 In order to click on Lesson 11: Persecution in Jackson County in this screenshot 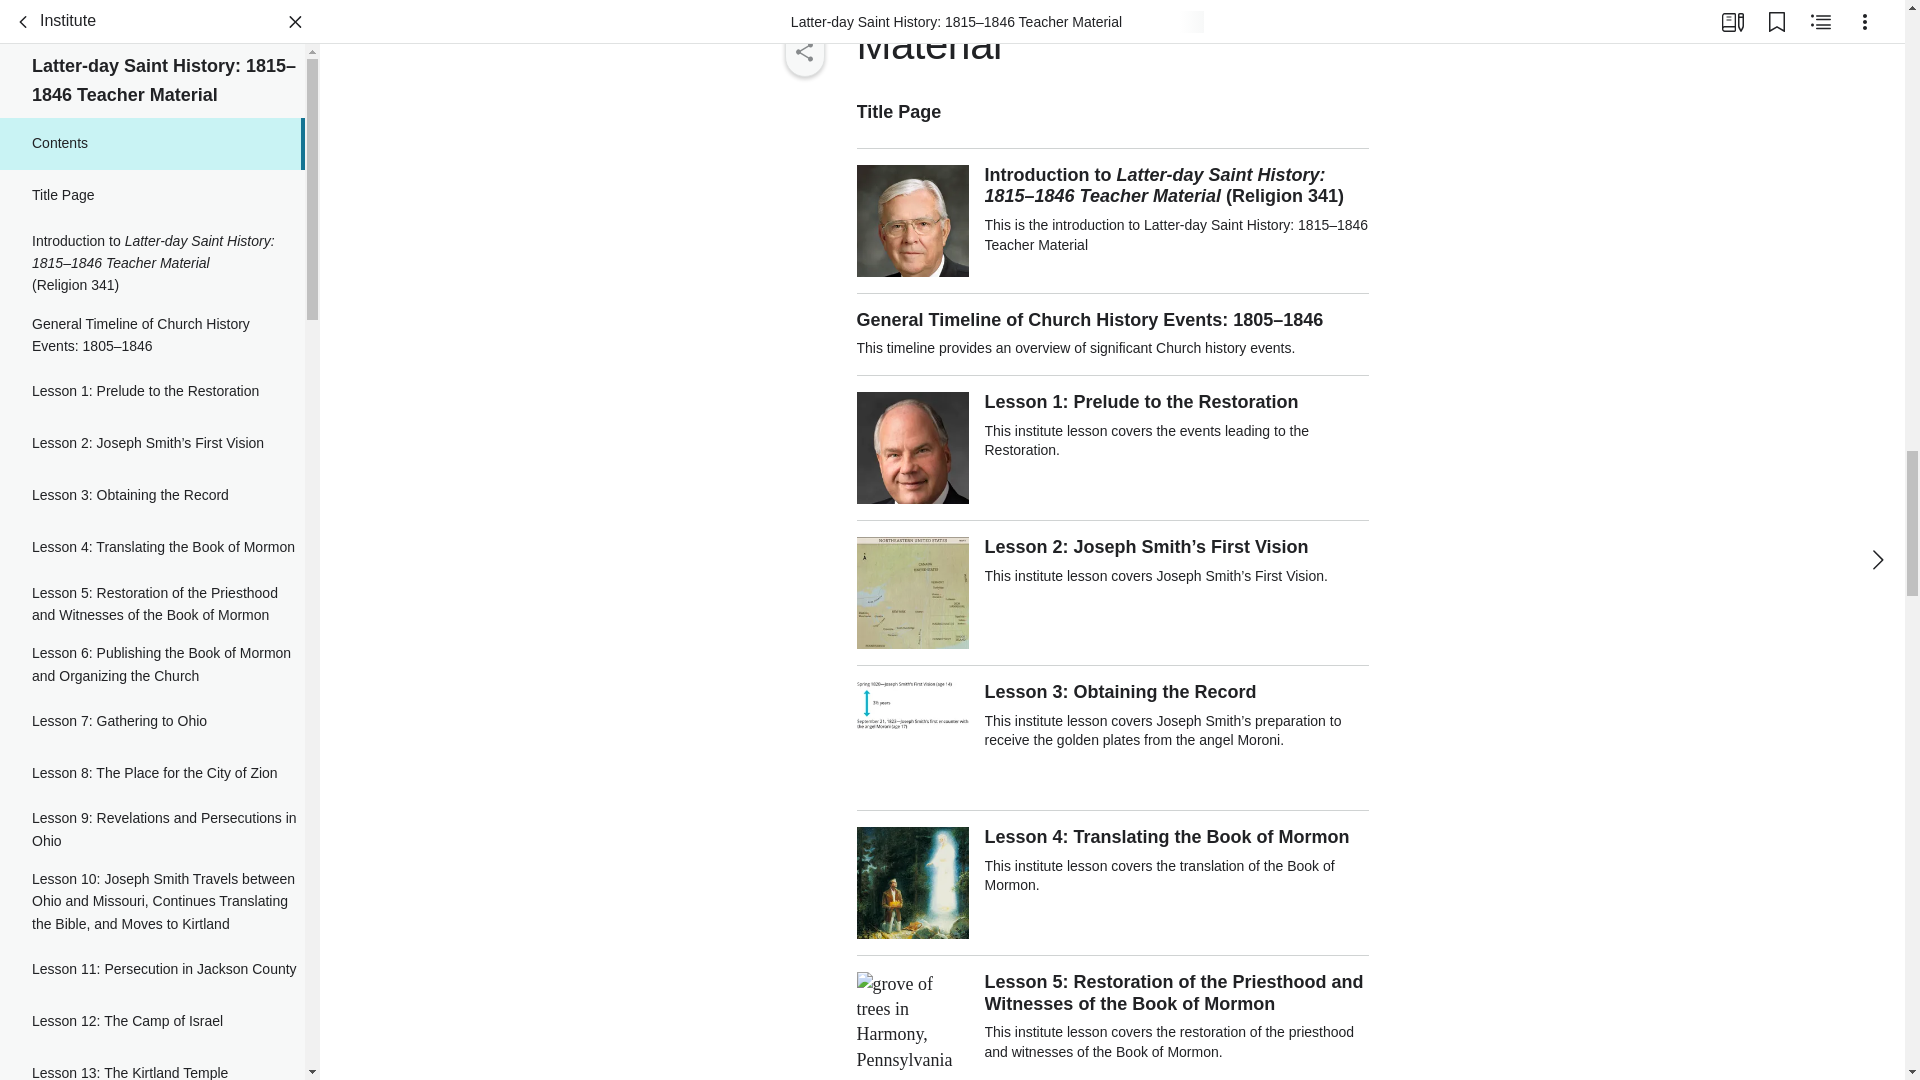, I will do `click(152, 774)`.